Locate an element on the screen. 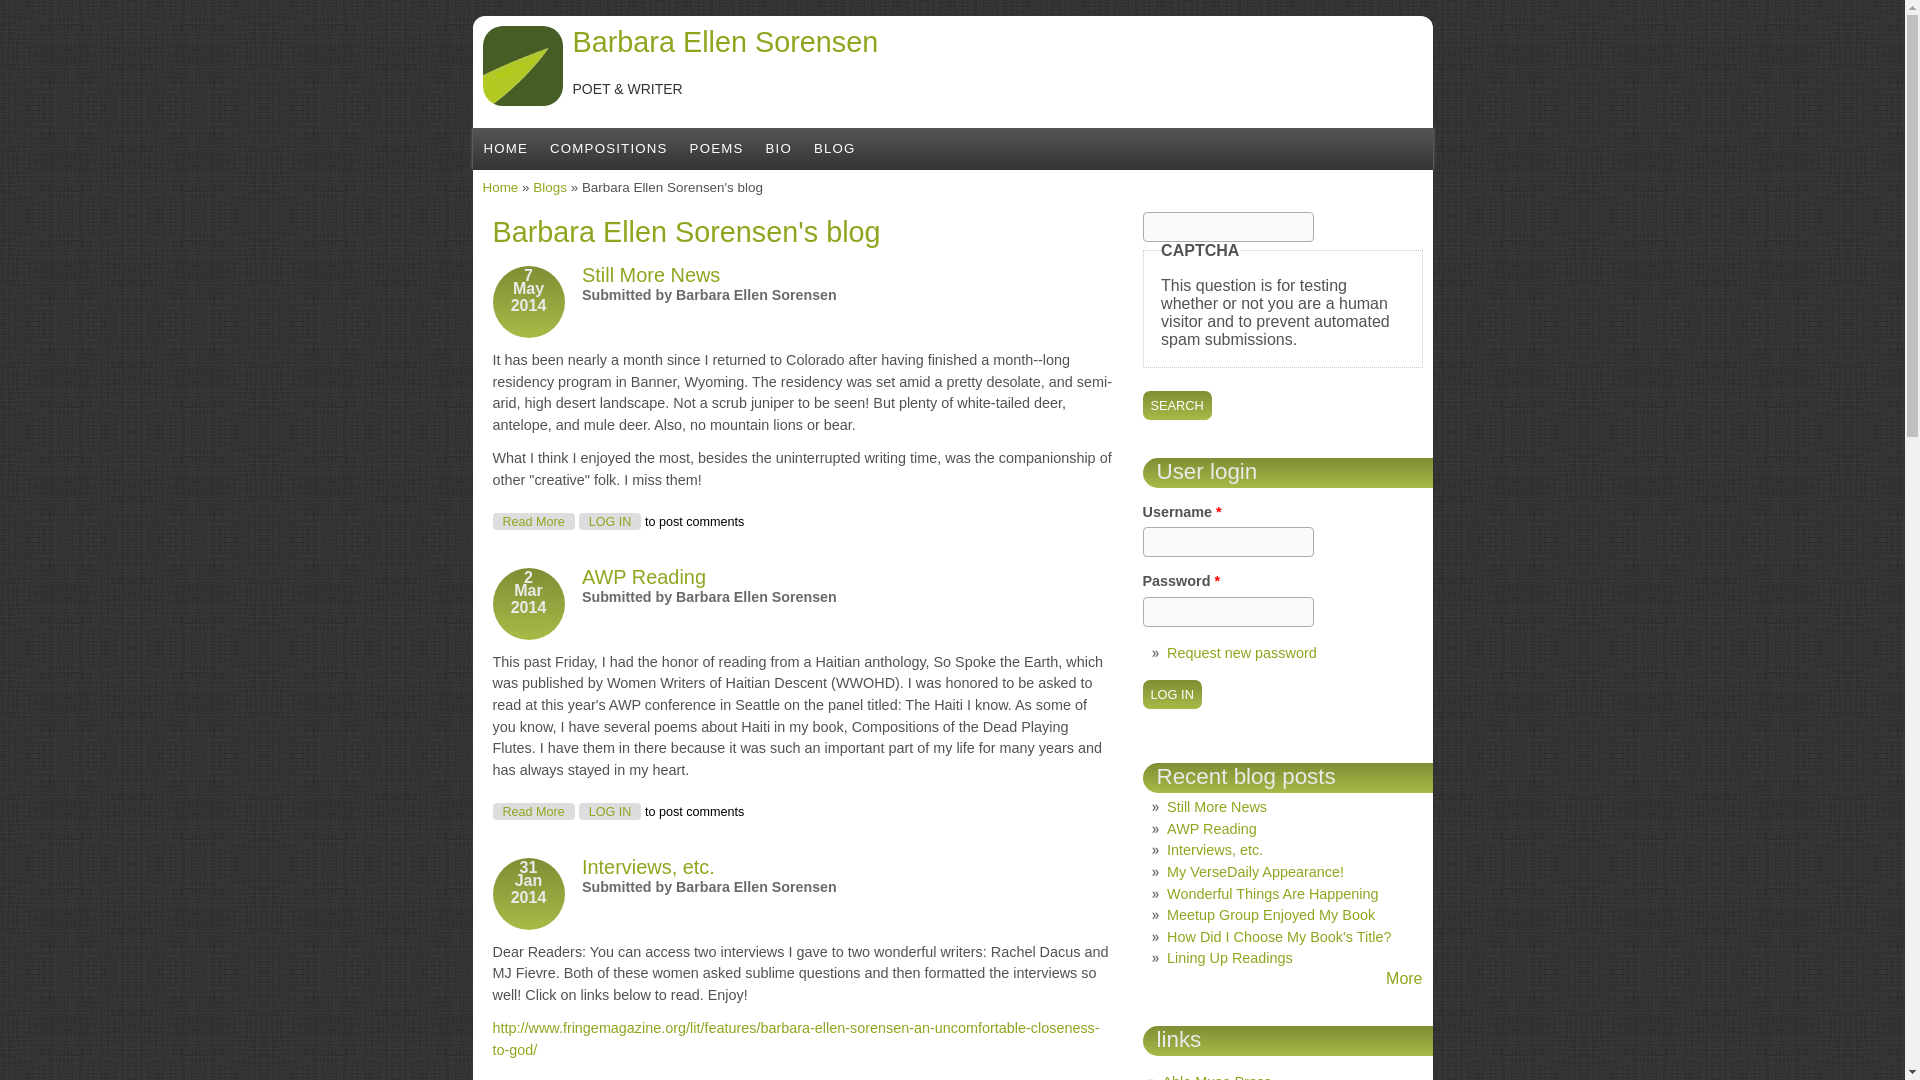  AWP Reading is located at coordinates (1172, 694).